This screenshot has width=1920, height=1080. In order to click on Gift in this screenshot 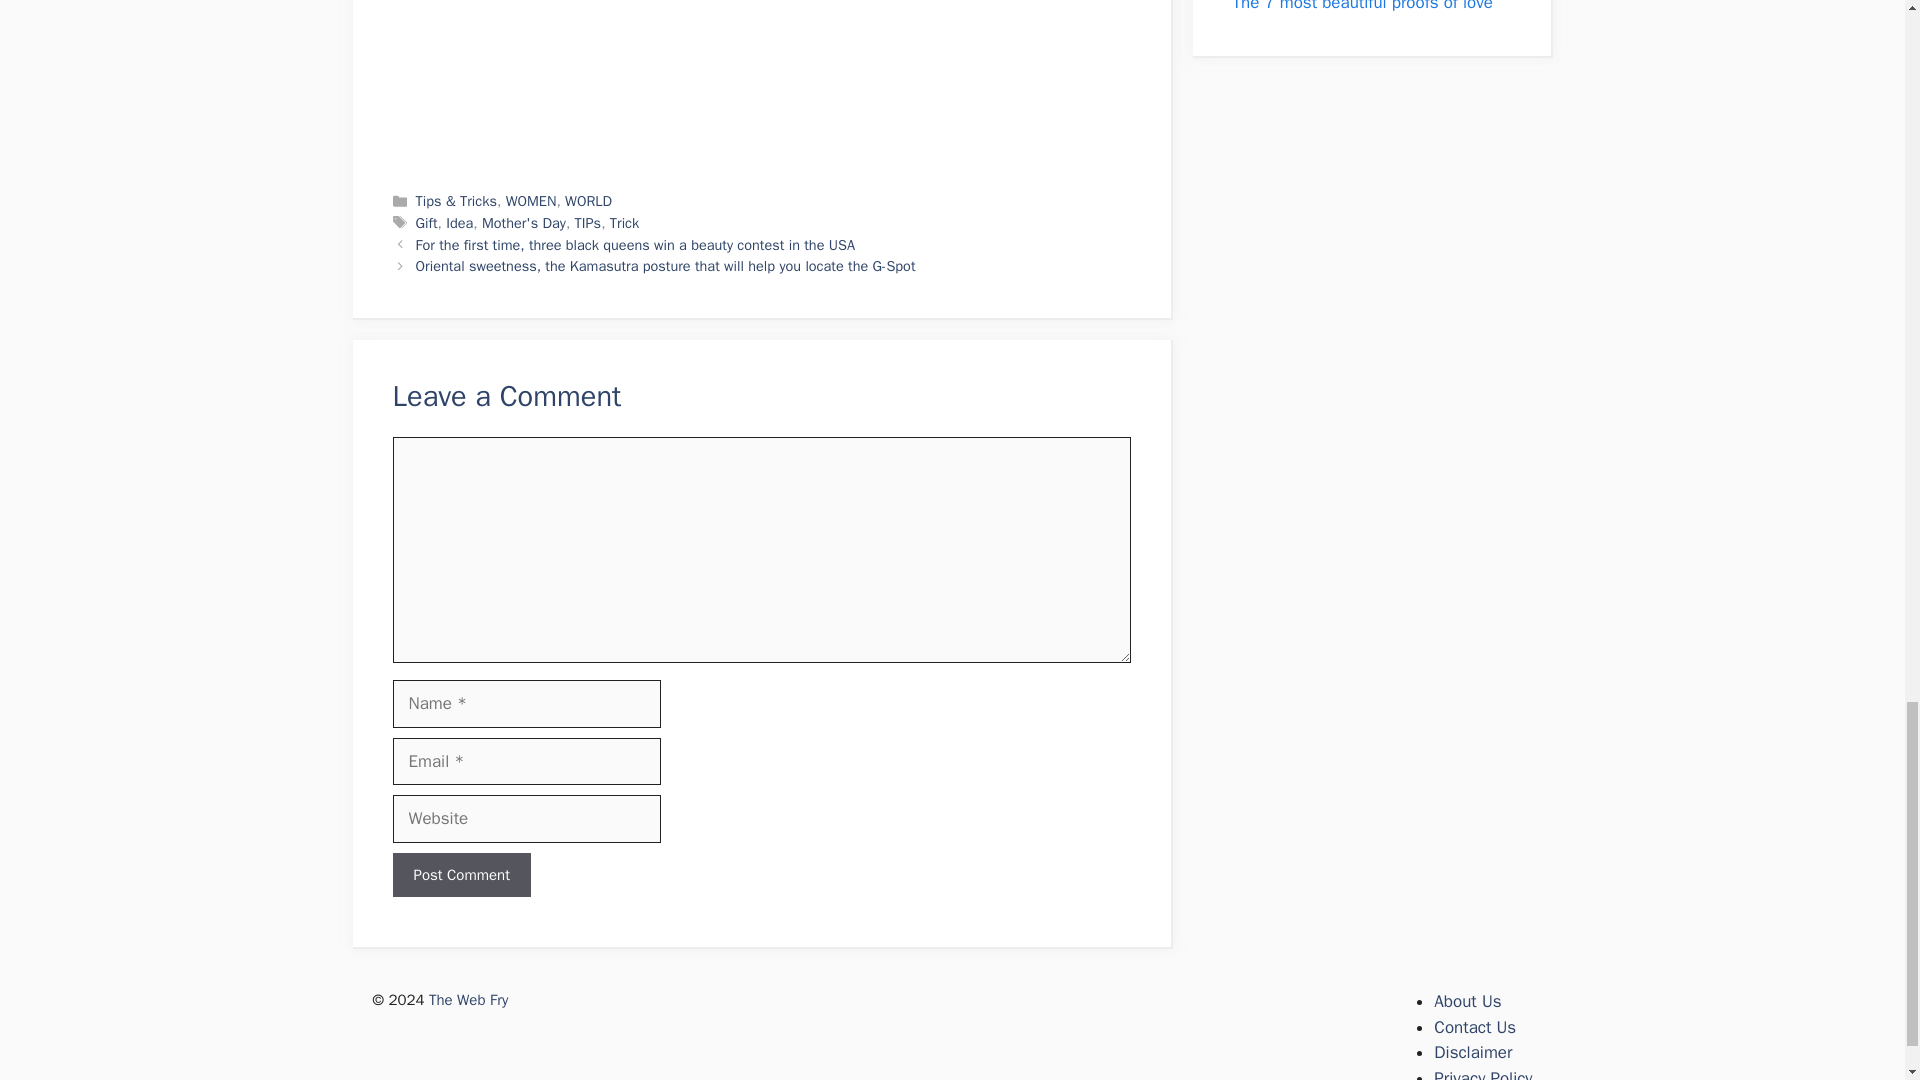, I will do `click(426, 222)`.